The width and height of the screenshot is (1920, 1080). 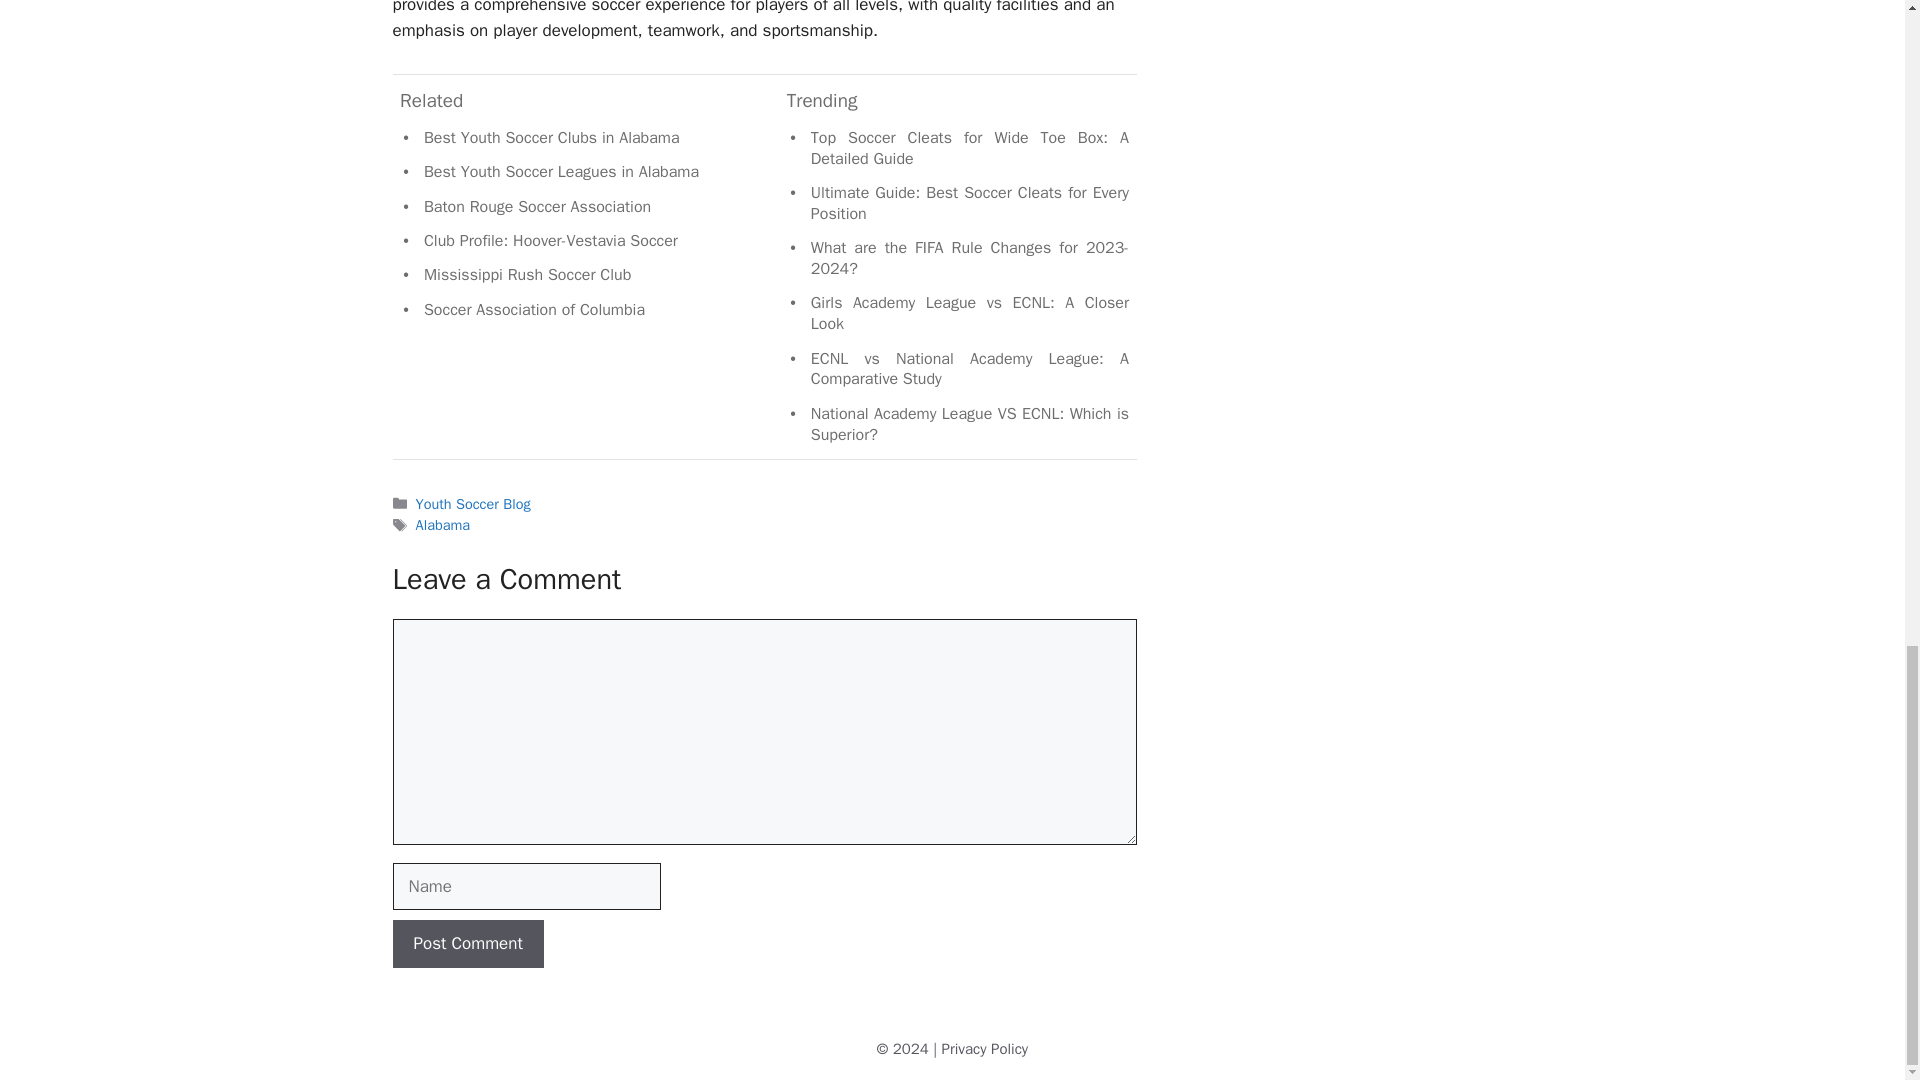 What do you see at coordinates (534, 310) in the screenshot?
I see `Soccer Association of Columbia` at bounding box center [534, 310].